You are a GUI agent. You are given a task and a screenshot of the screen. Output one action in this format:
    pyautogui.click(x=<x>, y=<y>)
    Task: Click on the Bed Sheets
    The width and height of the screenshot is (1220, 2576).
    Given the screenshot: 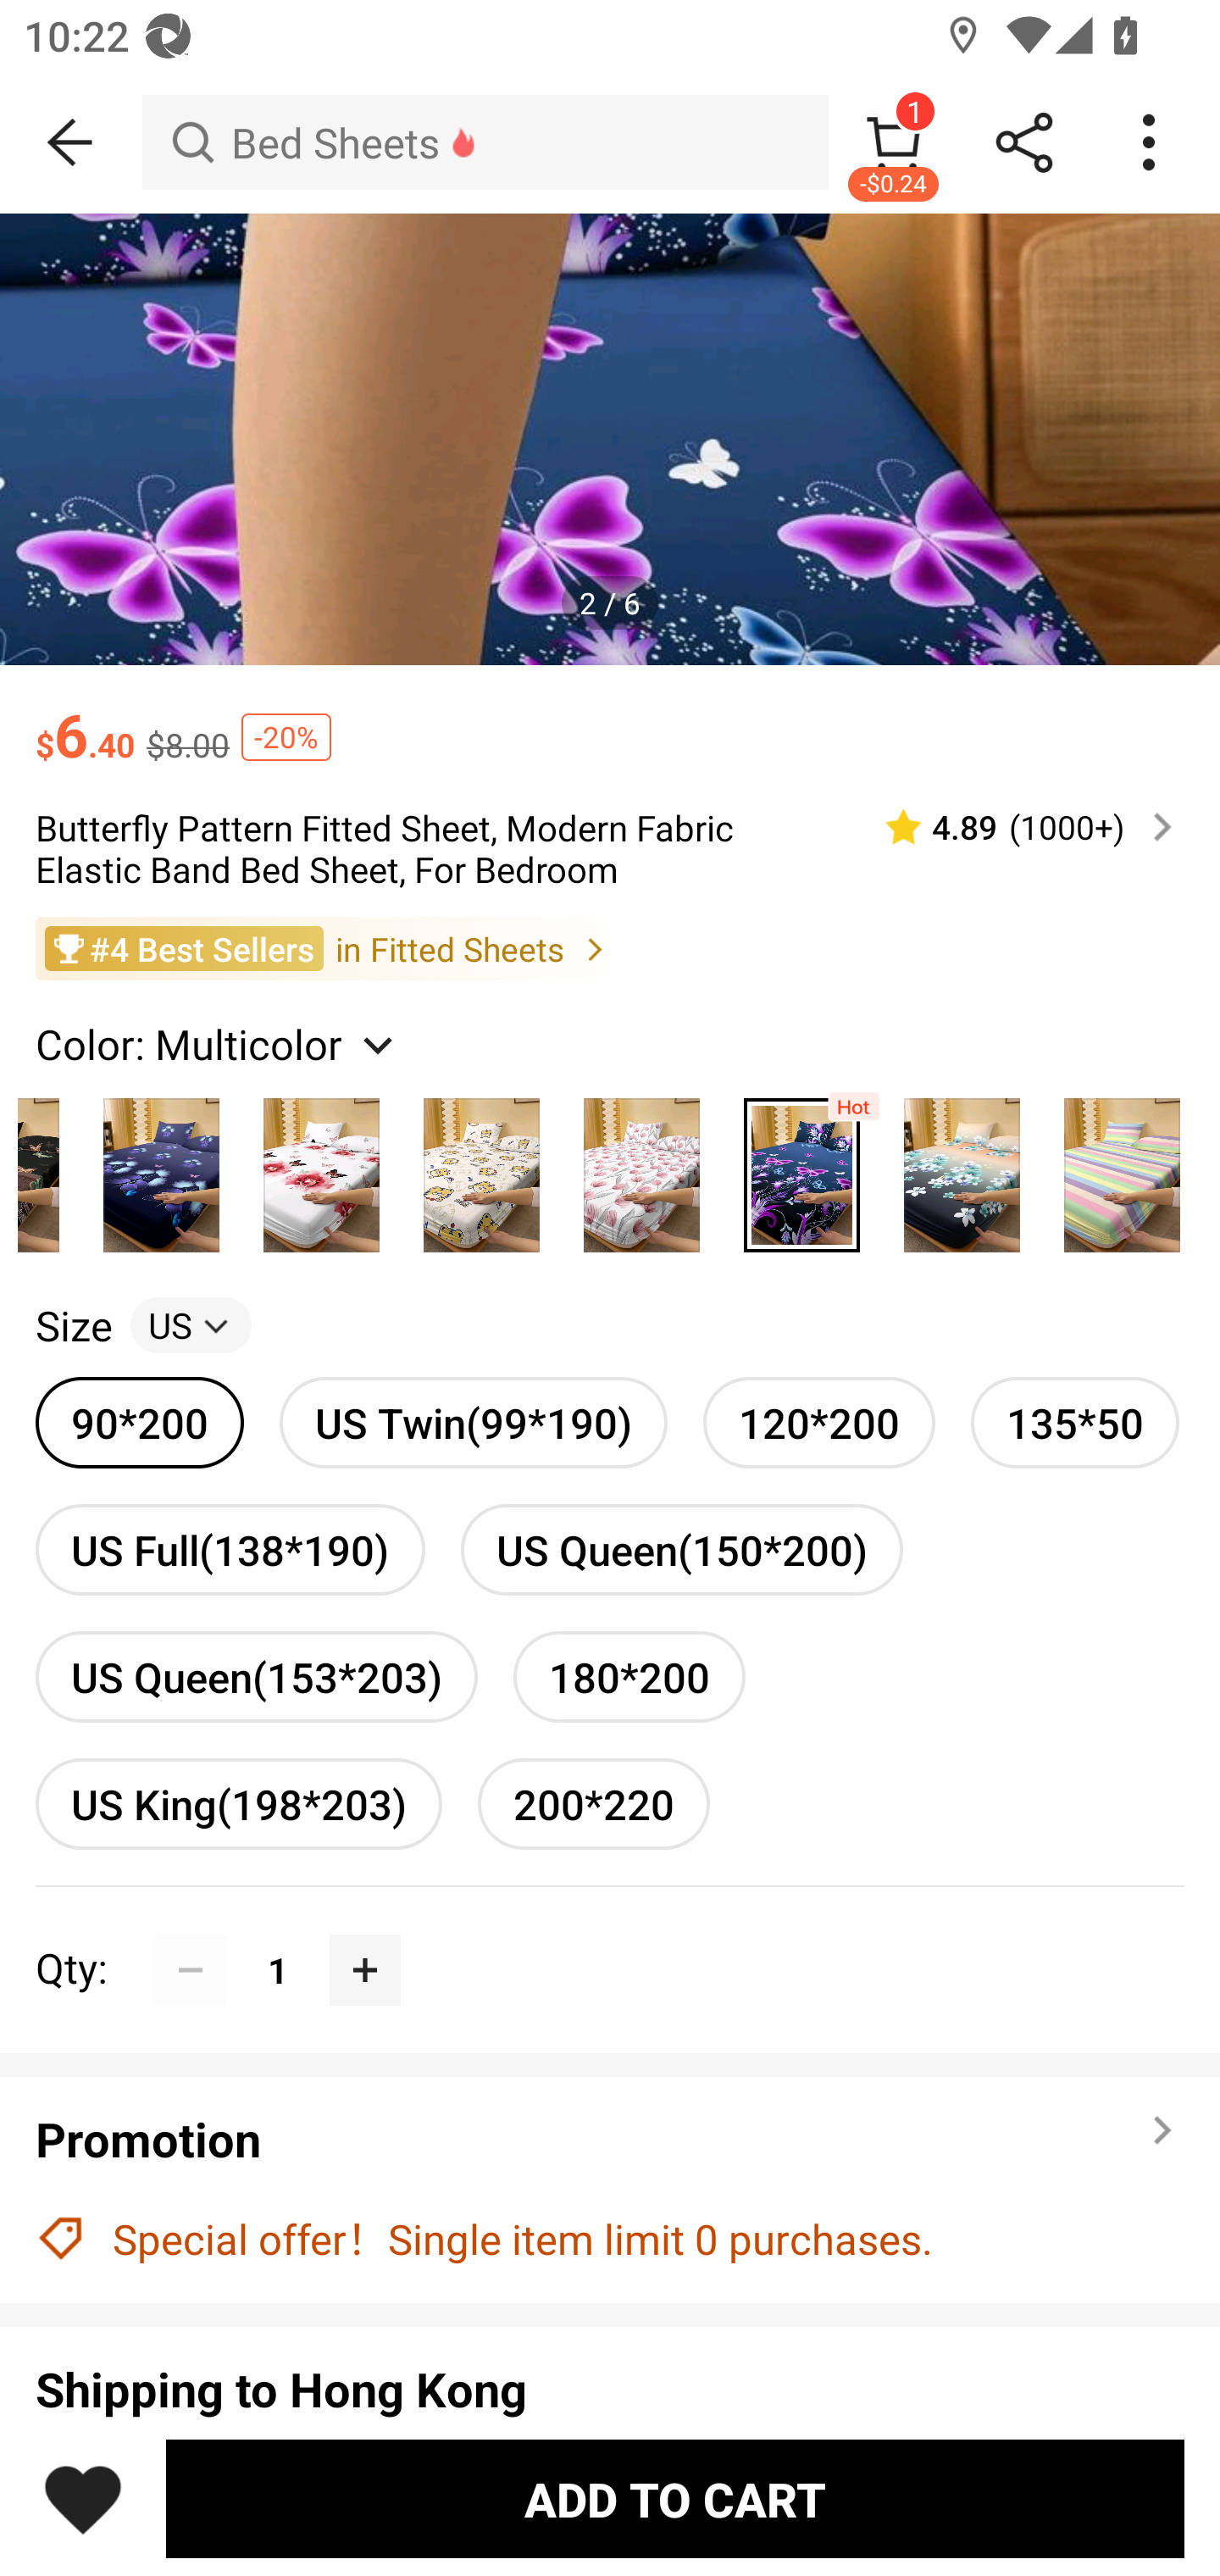 What is the action you would take?
    pyautogui.click(x=485, y=142)
    